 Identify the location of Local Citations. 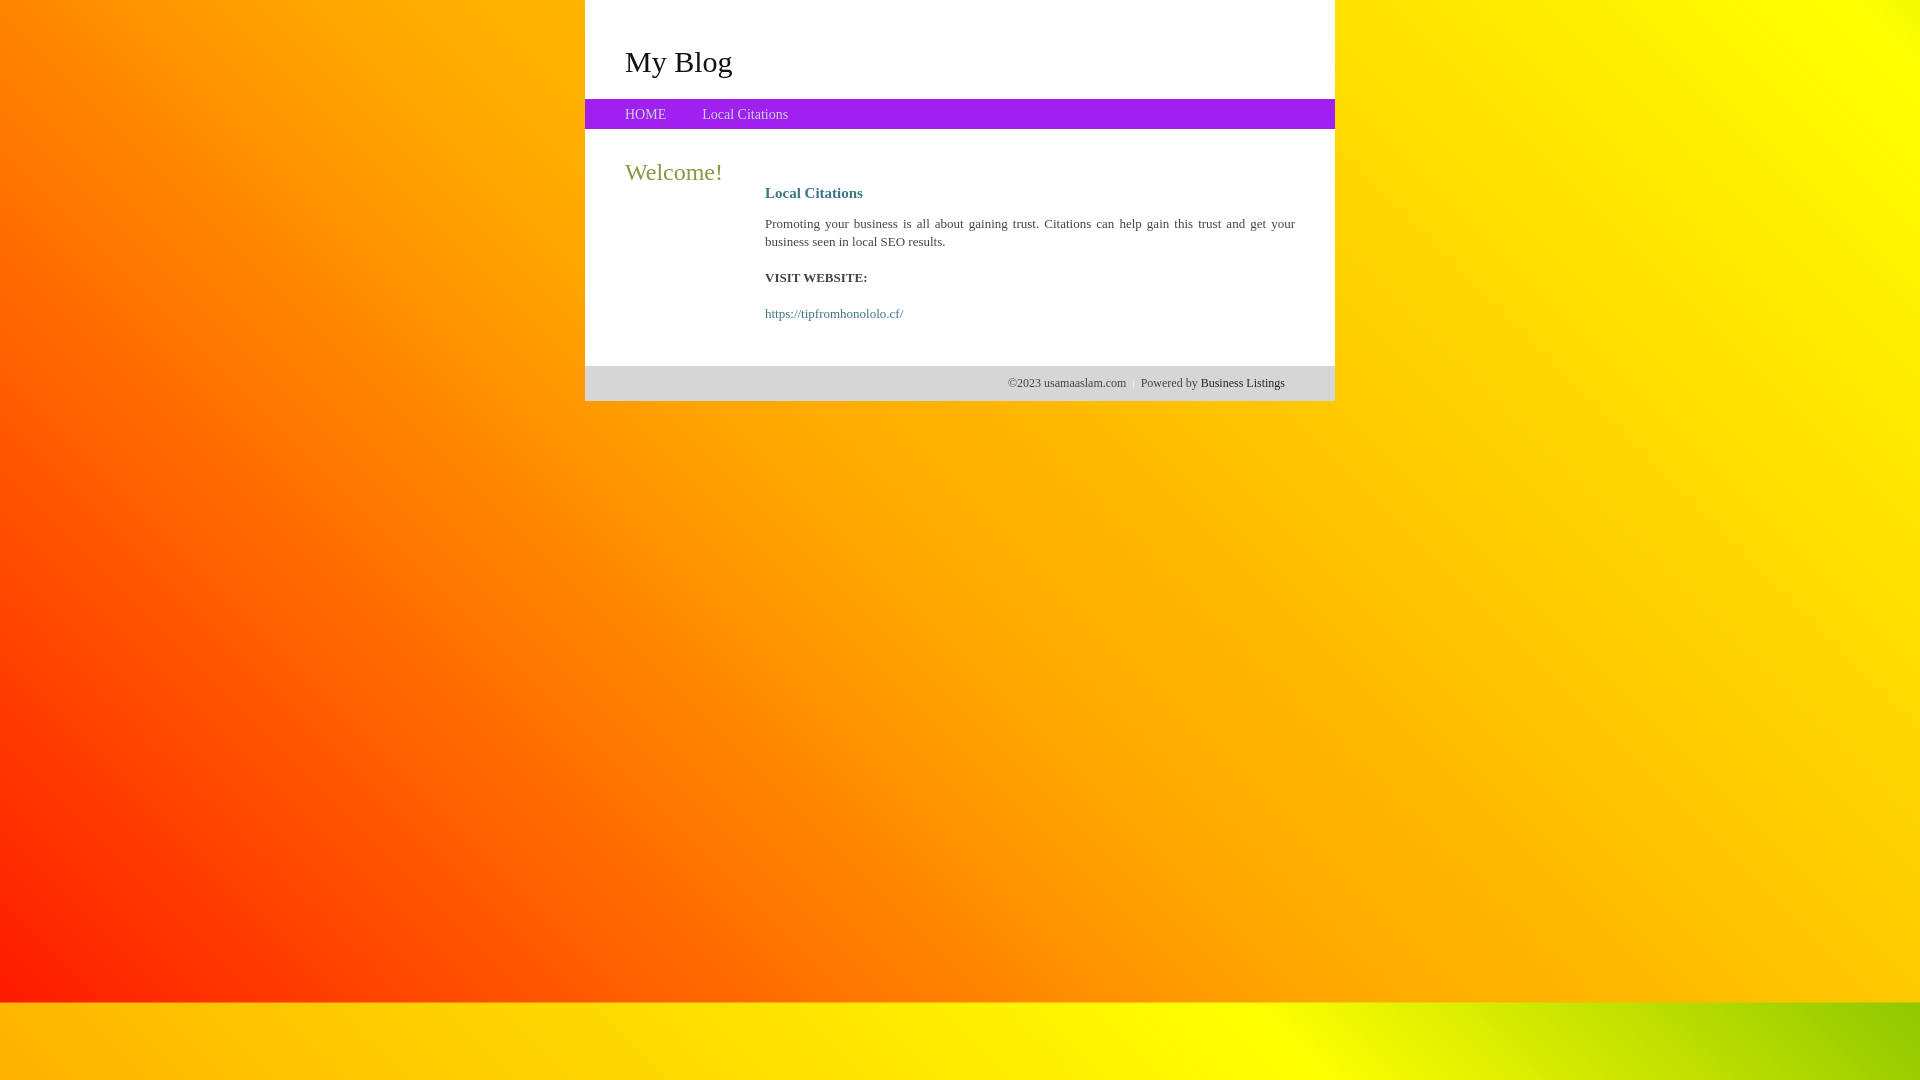
(745, 114).